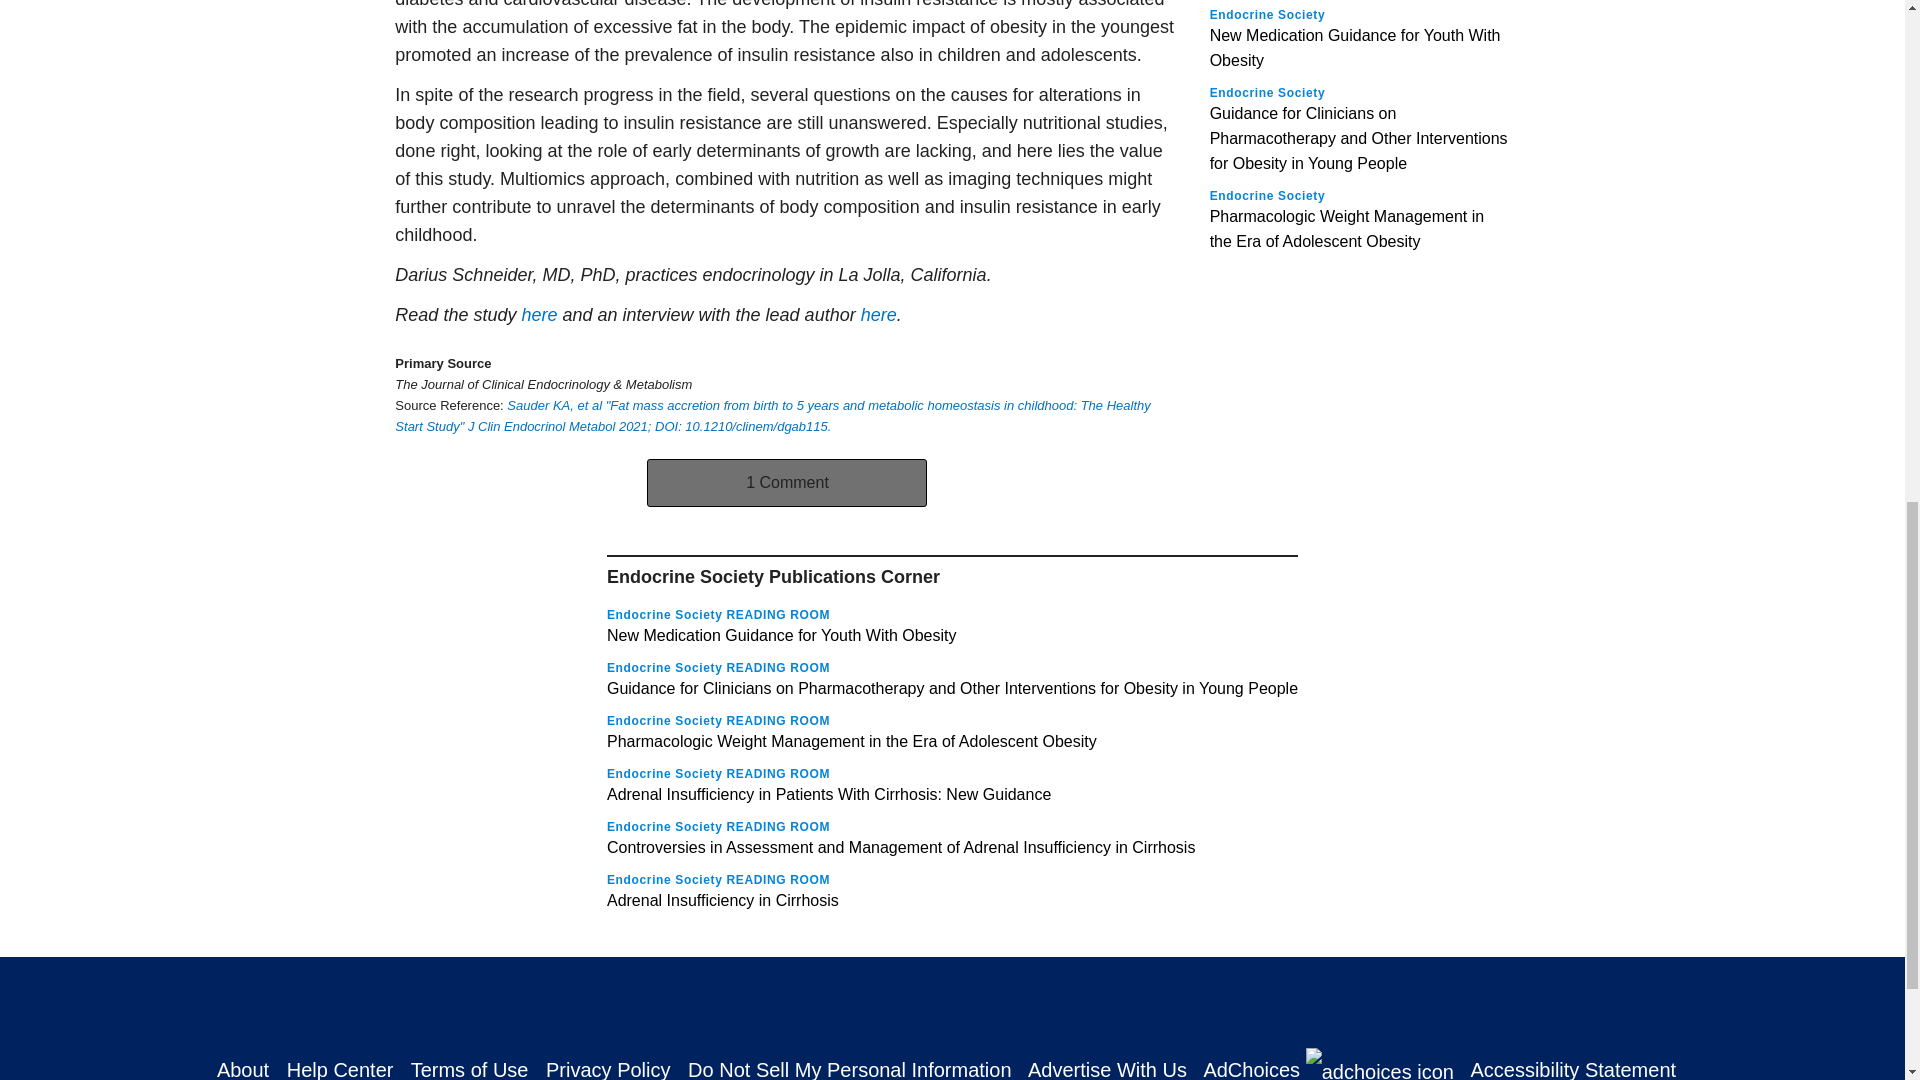 This screenshot has width=1920, height=1080. What do you see at coordinates (847, 1004) in the screenshot?
I see `Visit us on X. Opens in a new tab or window` at bounding box center [847, 1004].